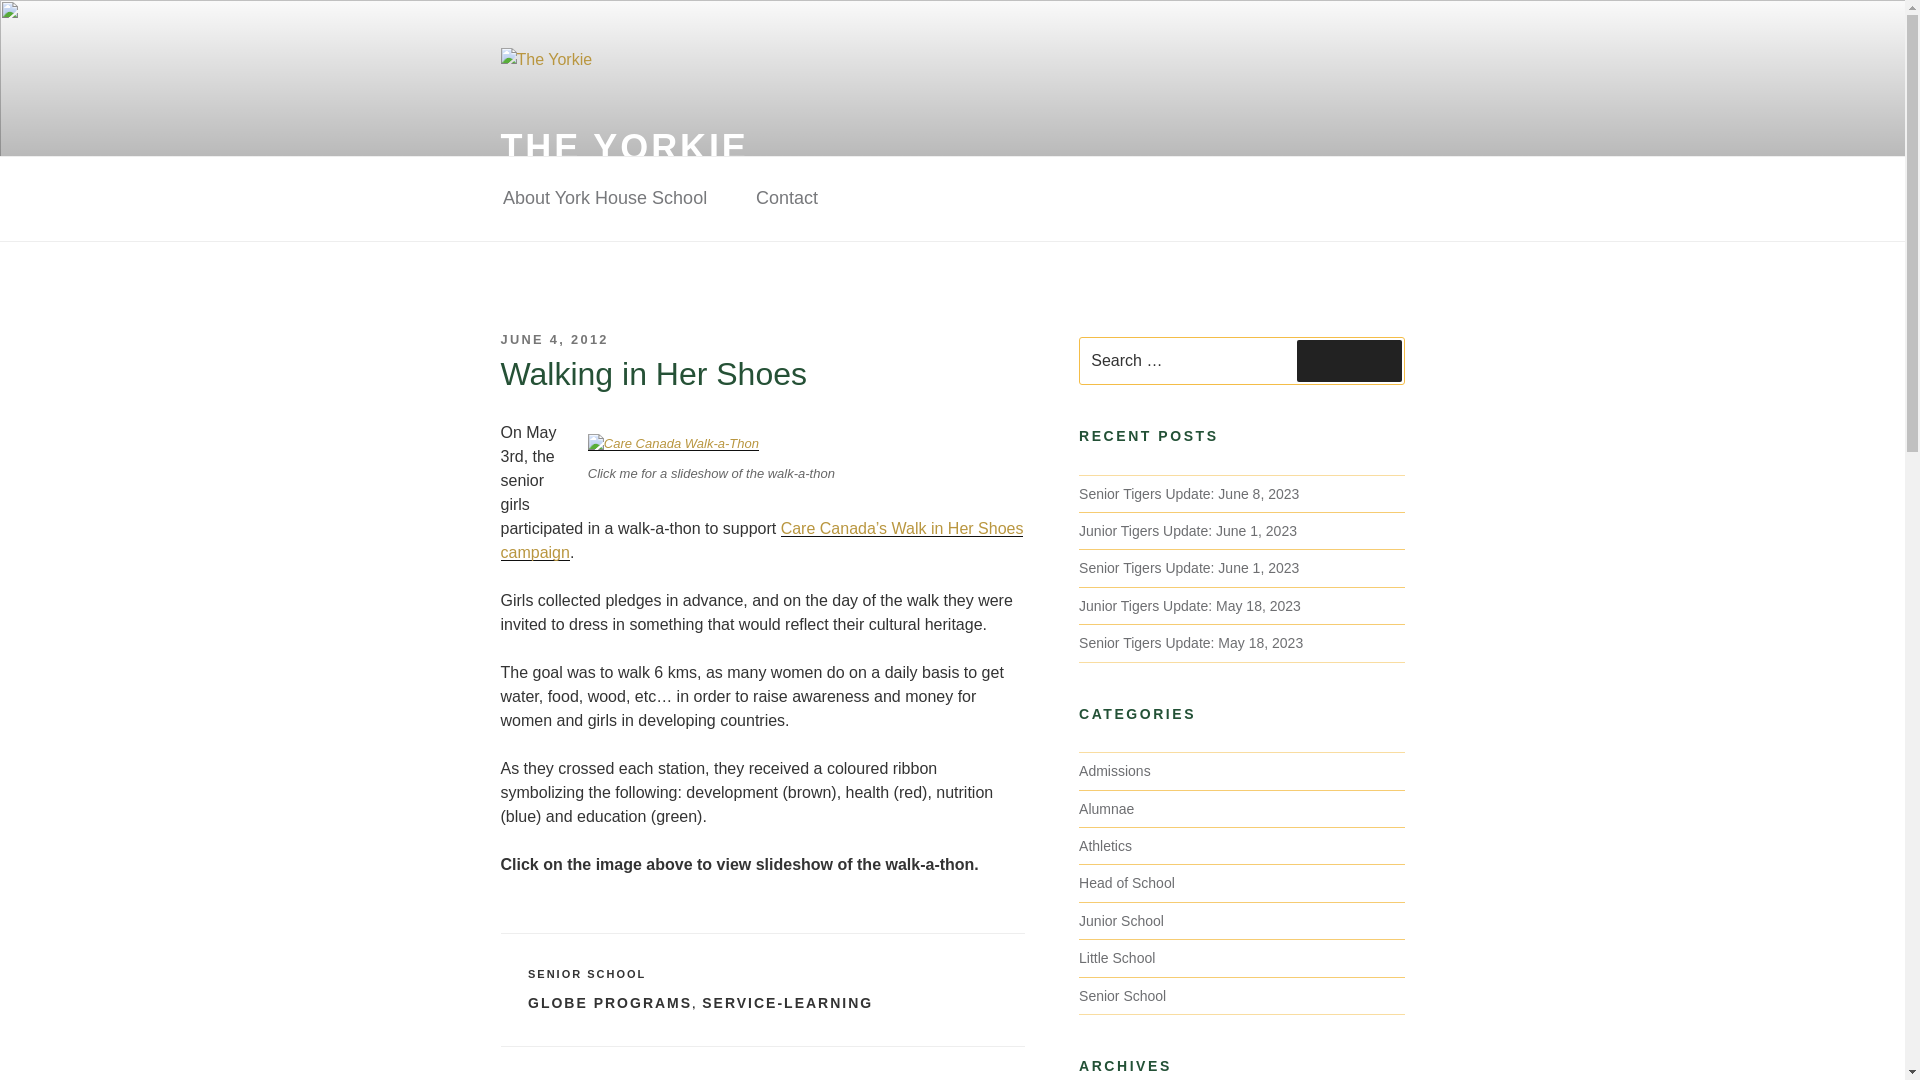 The height and width of the screenshot is (1080, 1920). I want to click on Senior Tigers Update: June 1, 2023, so click(1189, 568).